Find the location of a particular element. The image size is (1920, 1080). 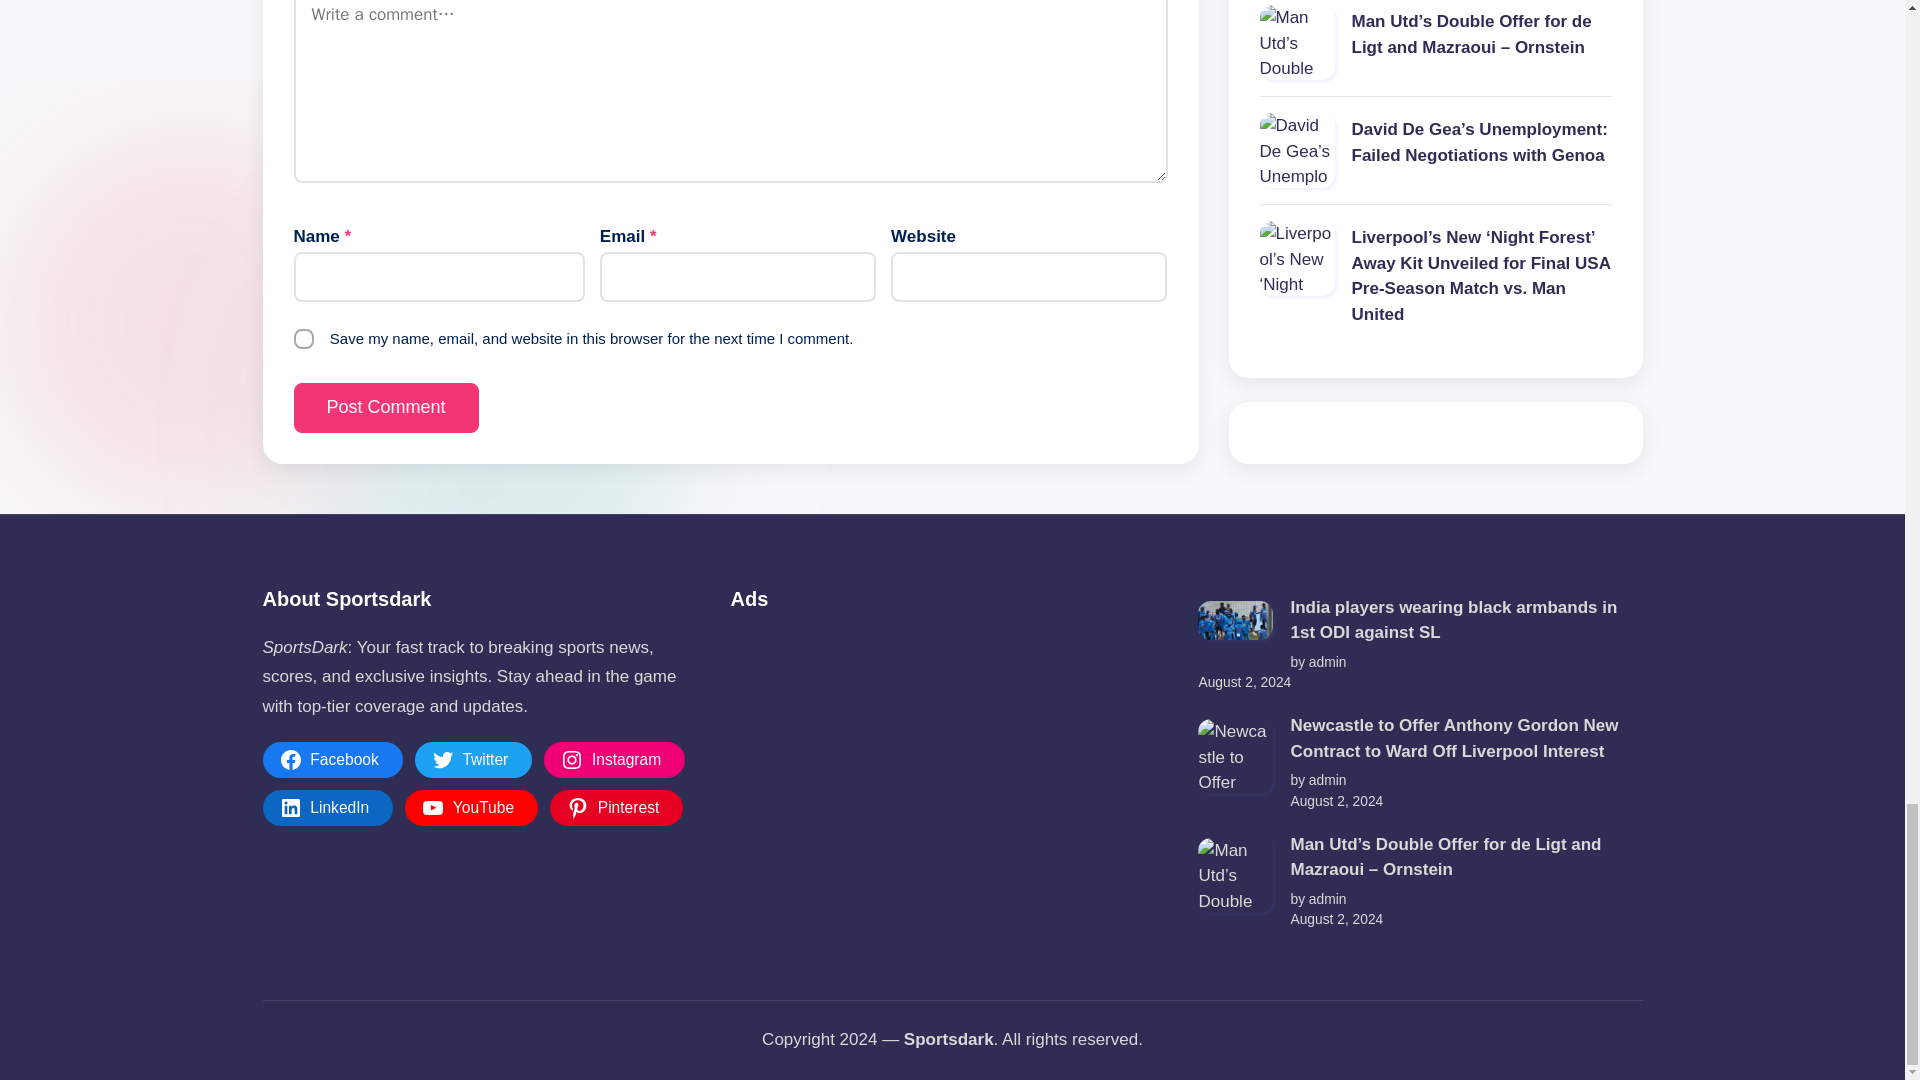

Post Comment is located at coordinates (386, 408).